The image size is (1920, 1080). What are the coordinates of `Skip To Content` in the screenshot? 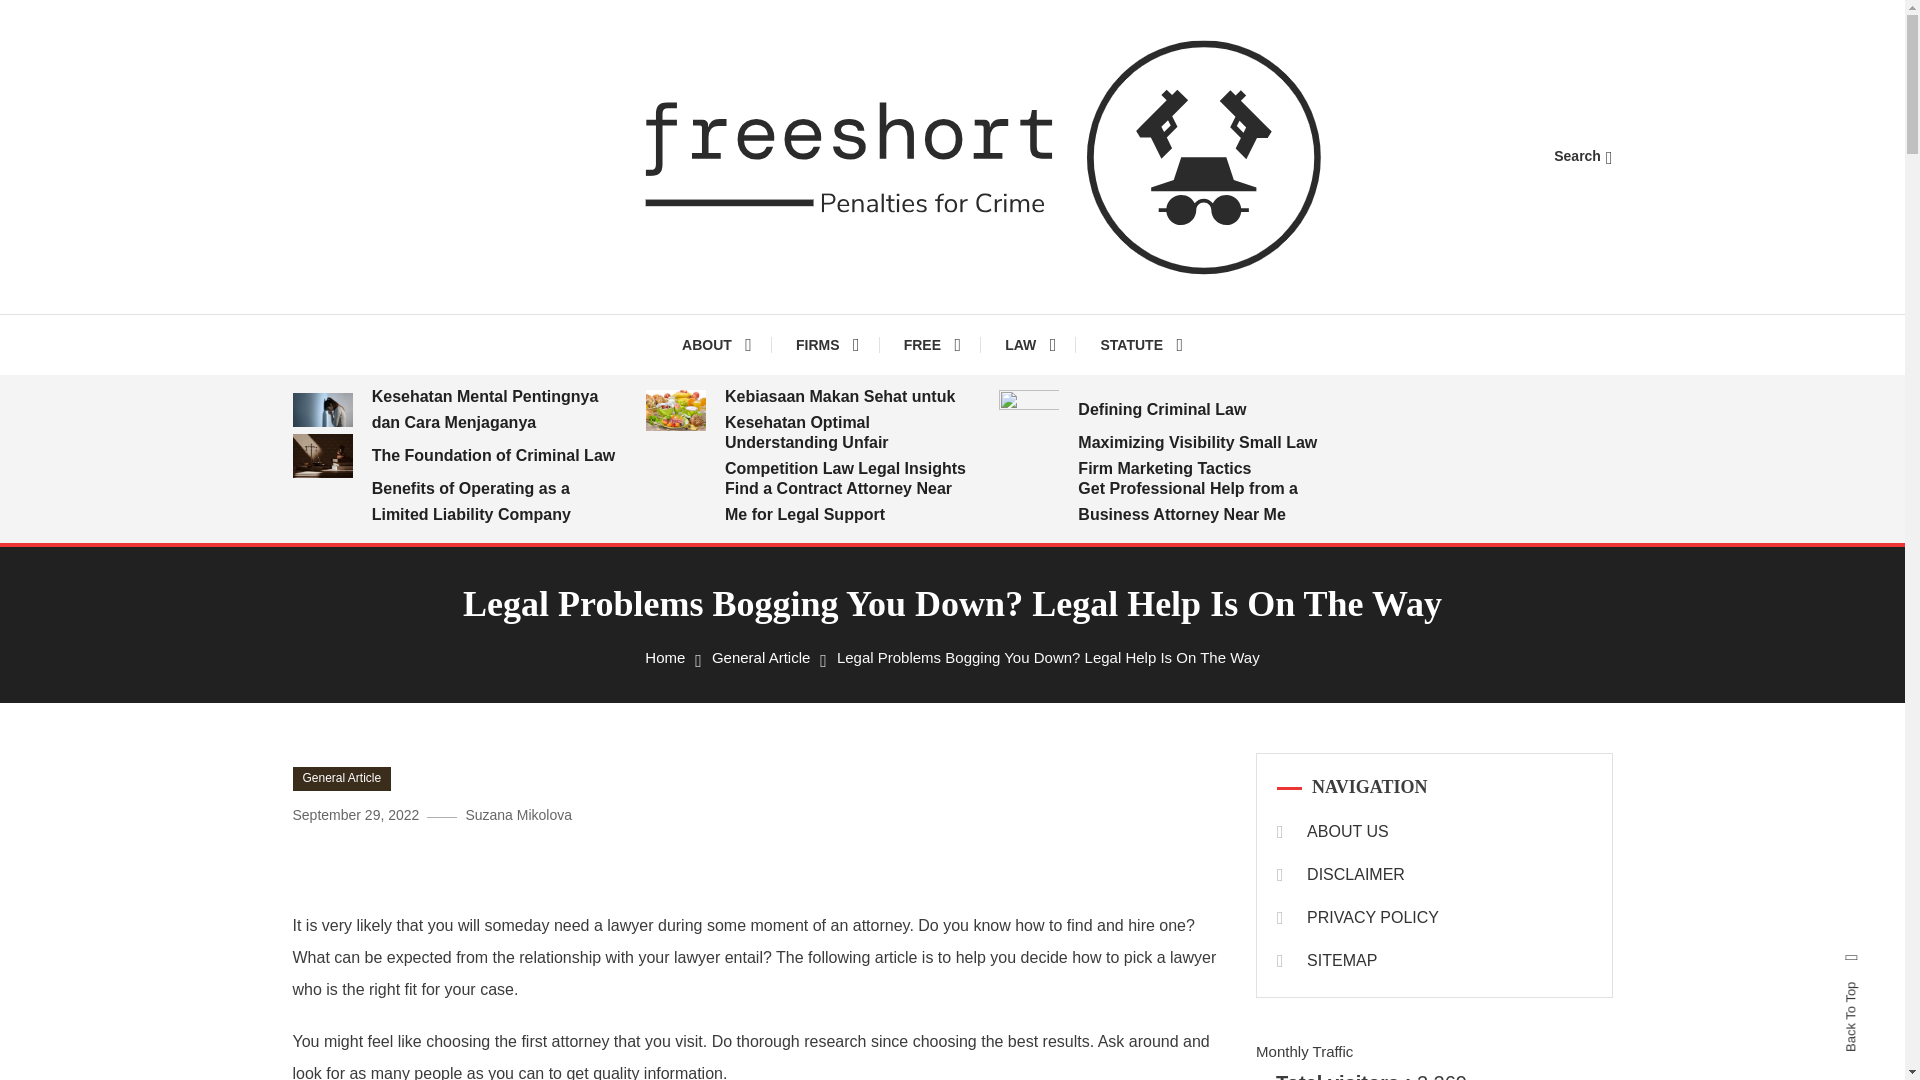 It's located at (52, 14).